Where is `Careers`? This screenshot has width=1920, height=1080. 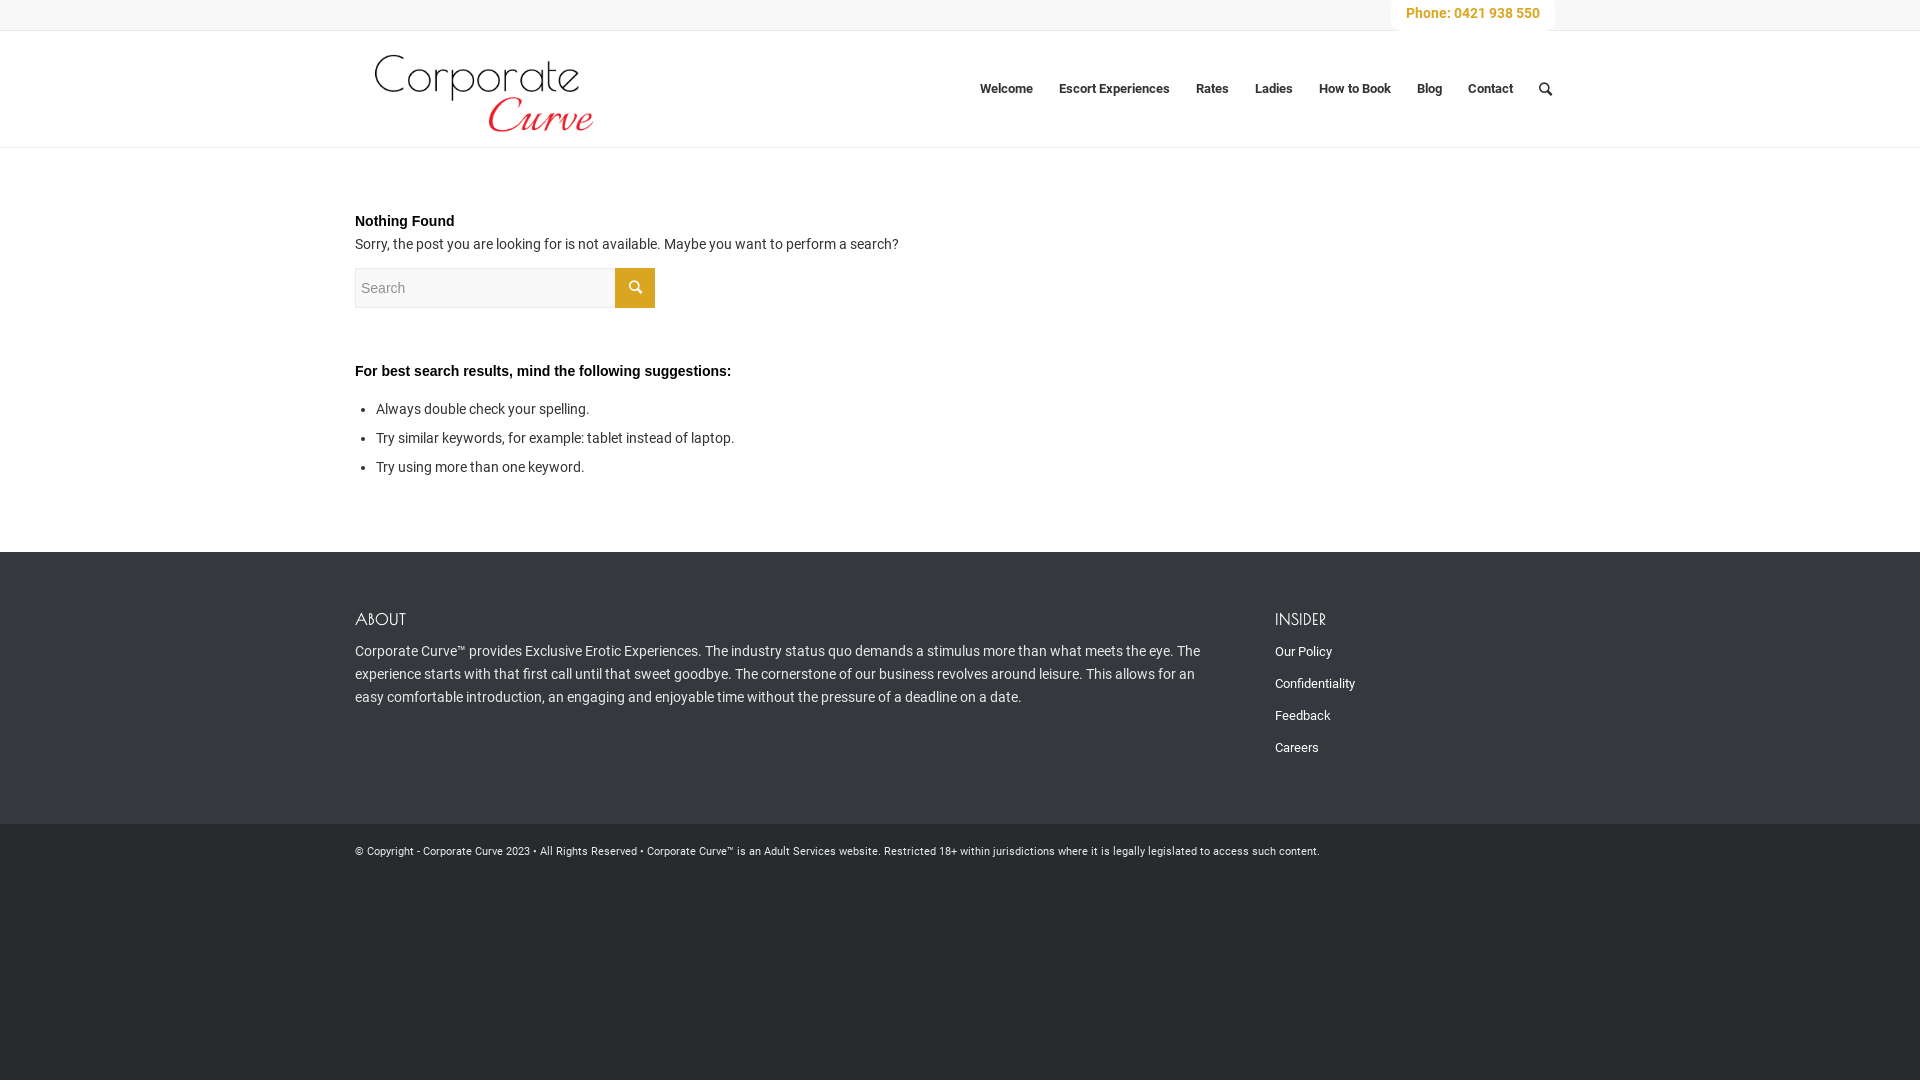
Careers is located at coordinates (1396, 748).